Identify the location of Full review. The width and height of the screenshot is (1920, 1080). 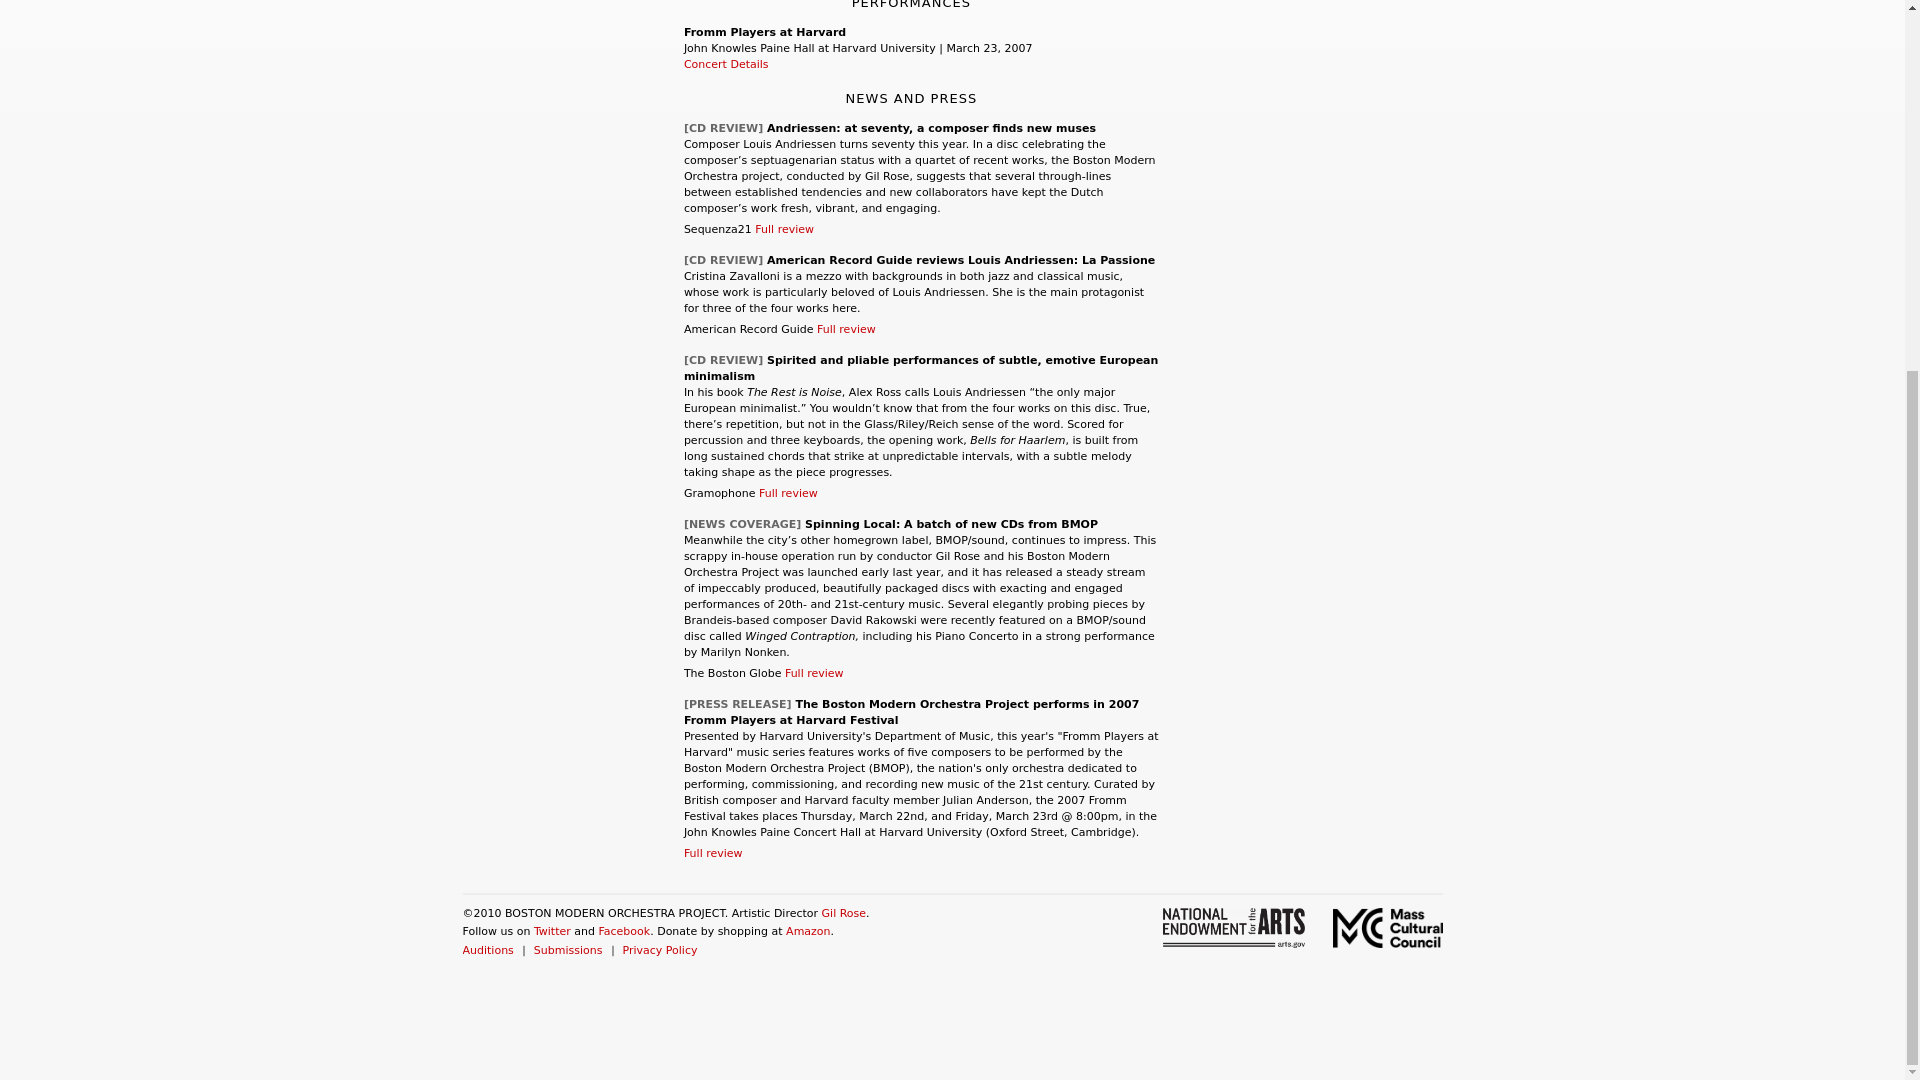
(713, 852).